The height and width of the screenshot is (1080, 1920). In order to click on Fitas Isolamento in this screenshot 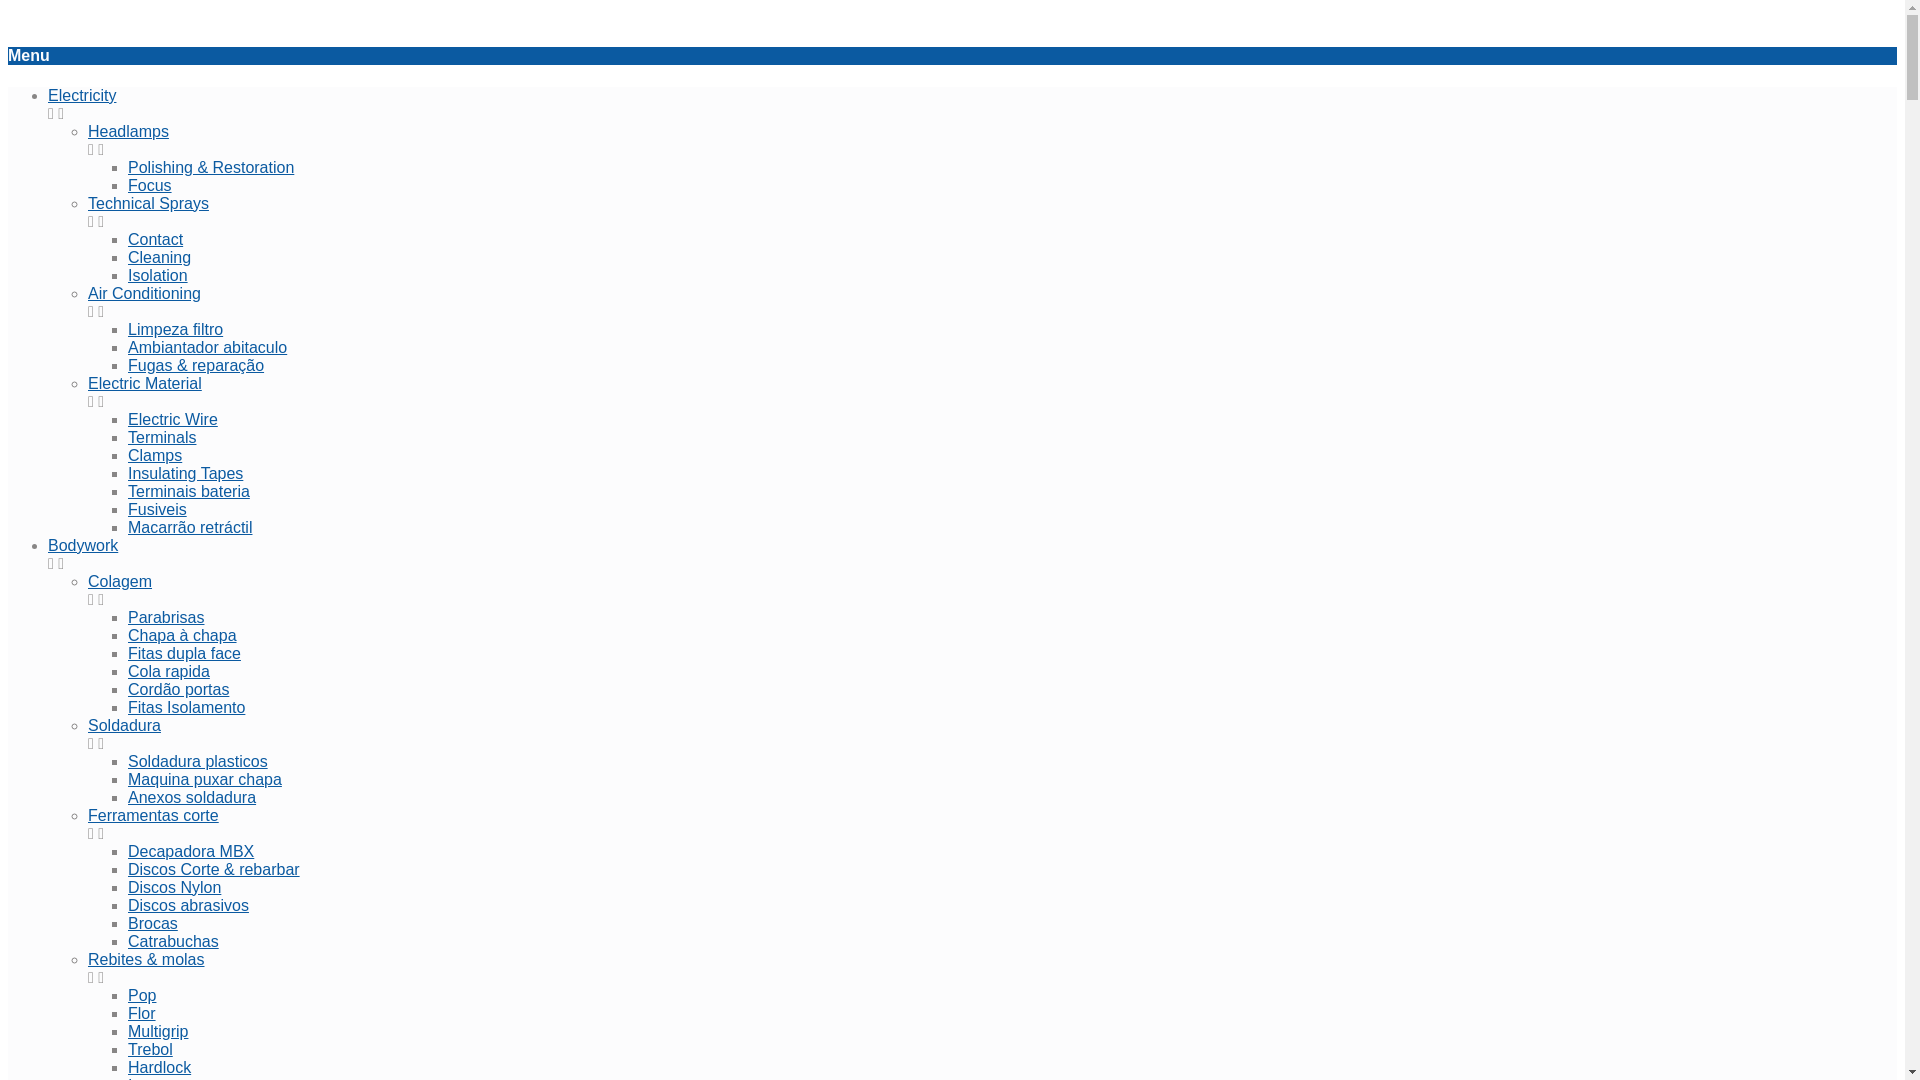, I will do `click(186, 708)`.